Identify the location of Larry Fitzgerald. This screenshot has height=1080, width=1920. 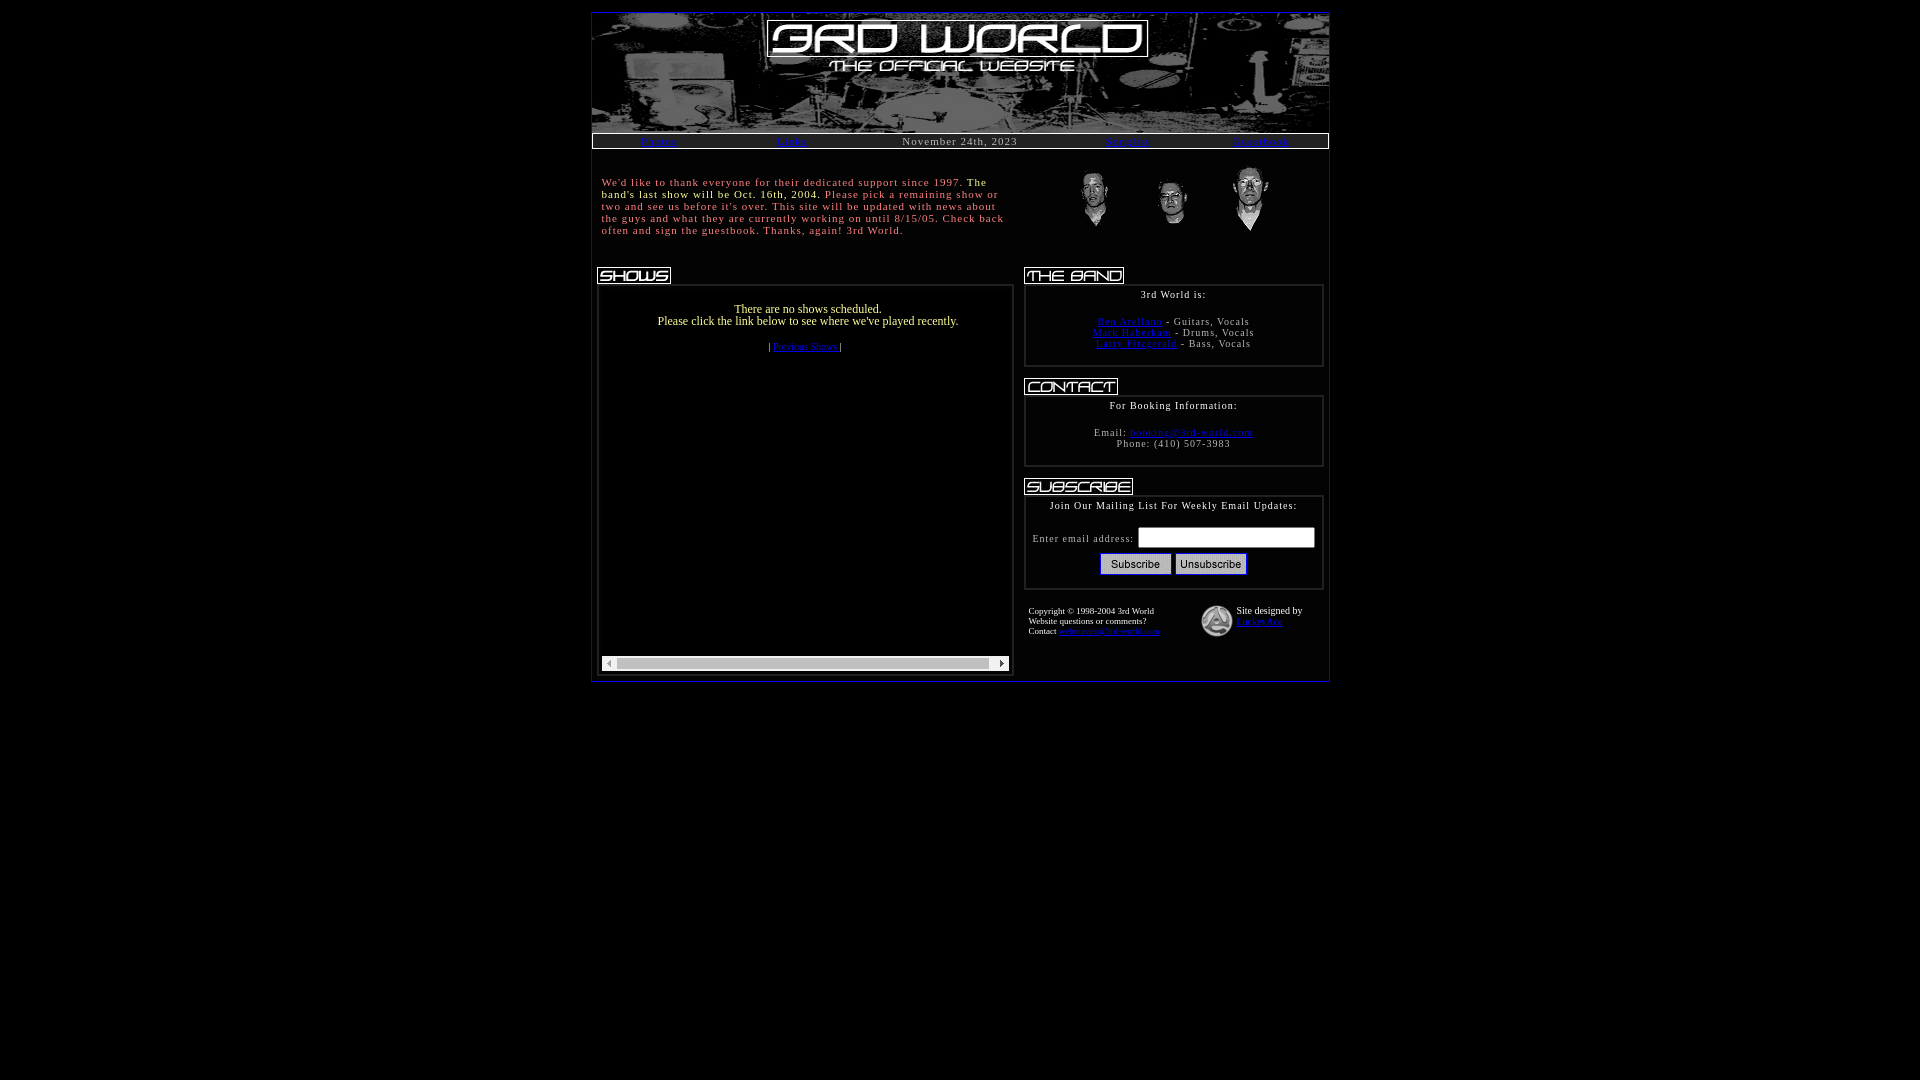
(1136, 344).